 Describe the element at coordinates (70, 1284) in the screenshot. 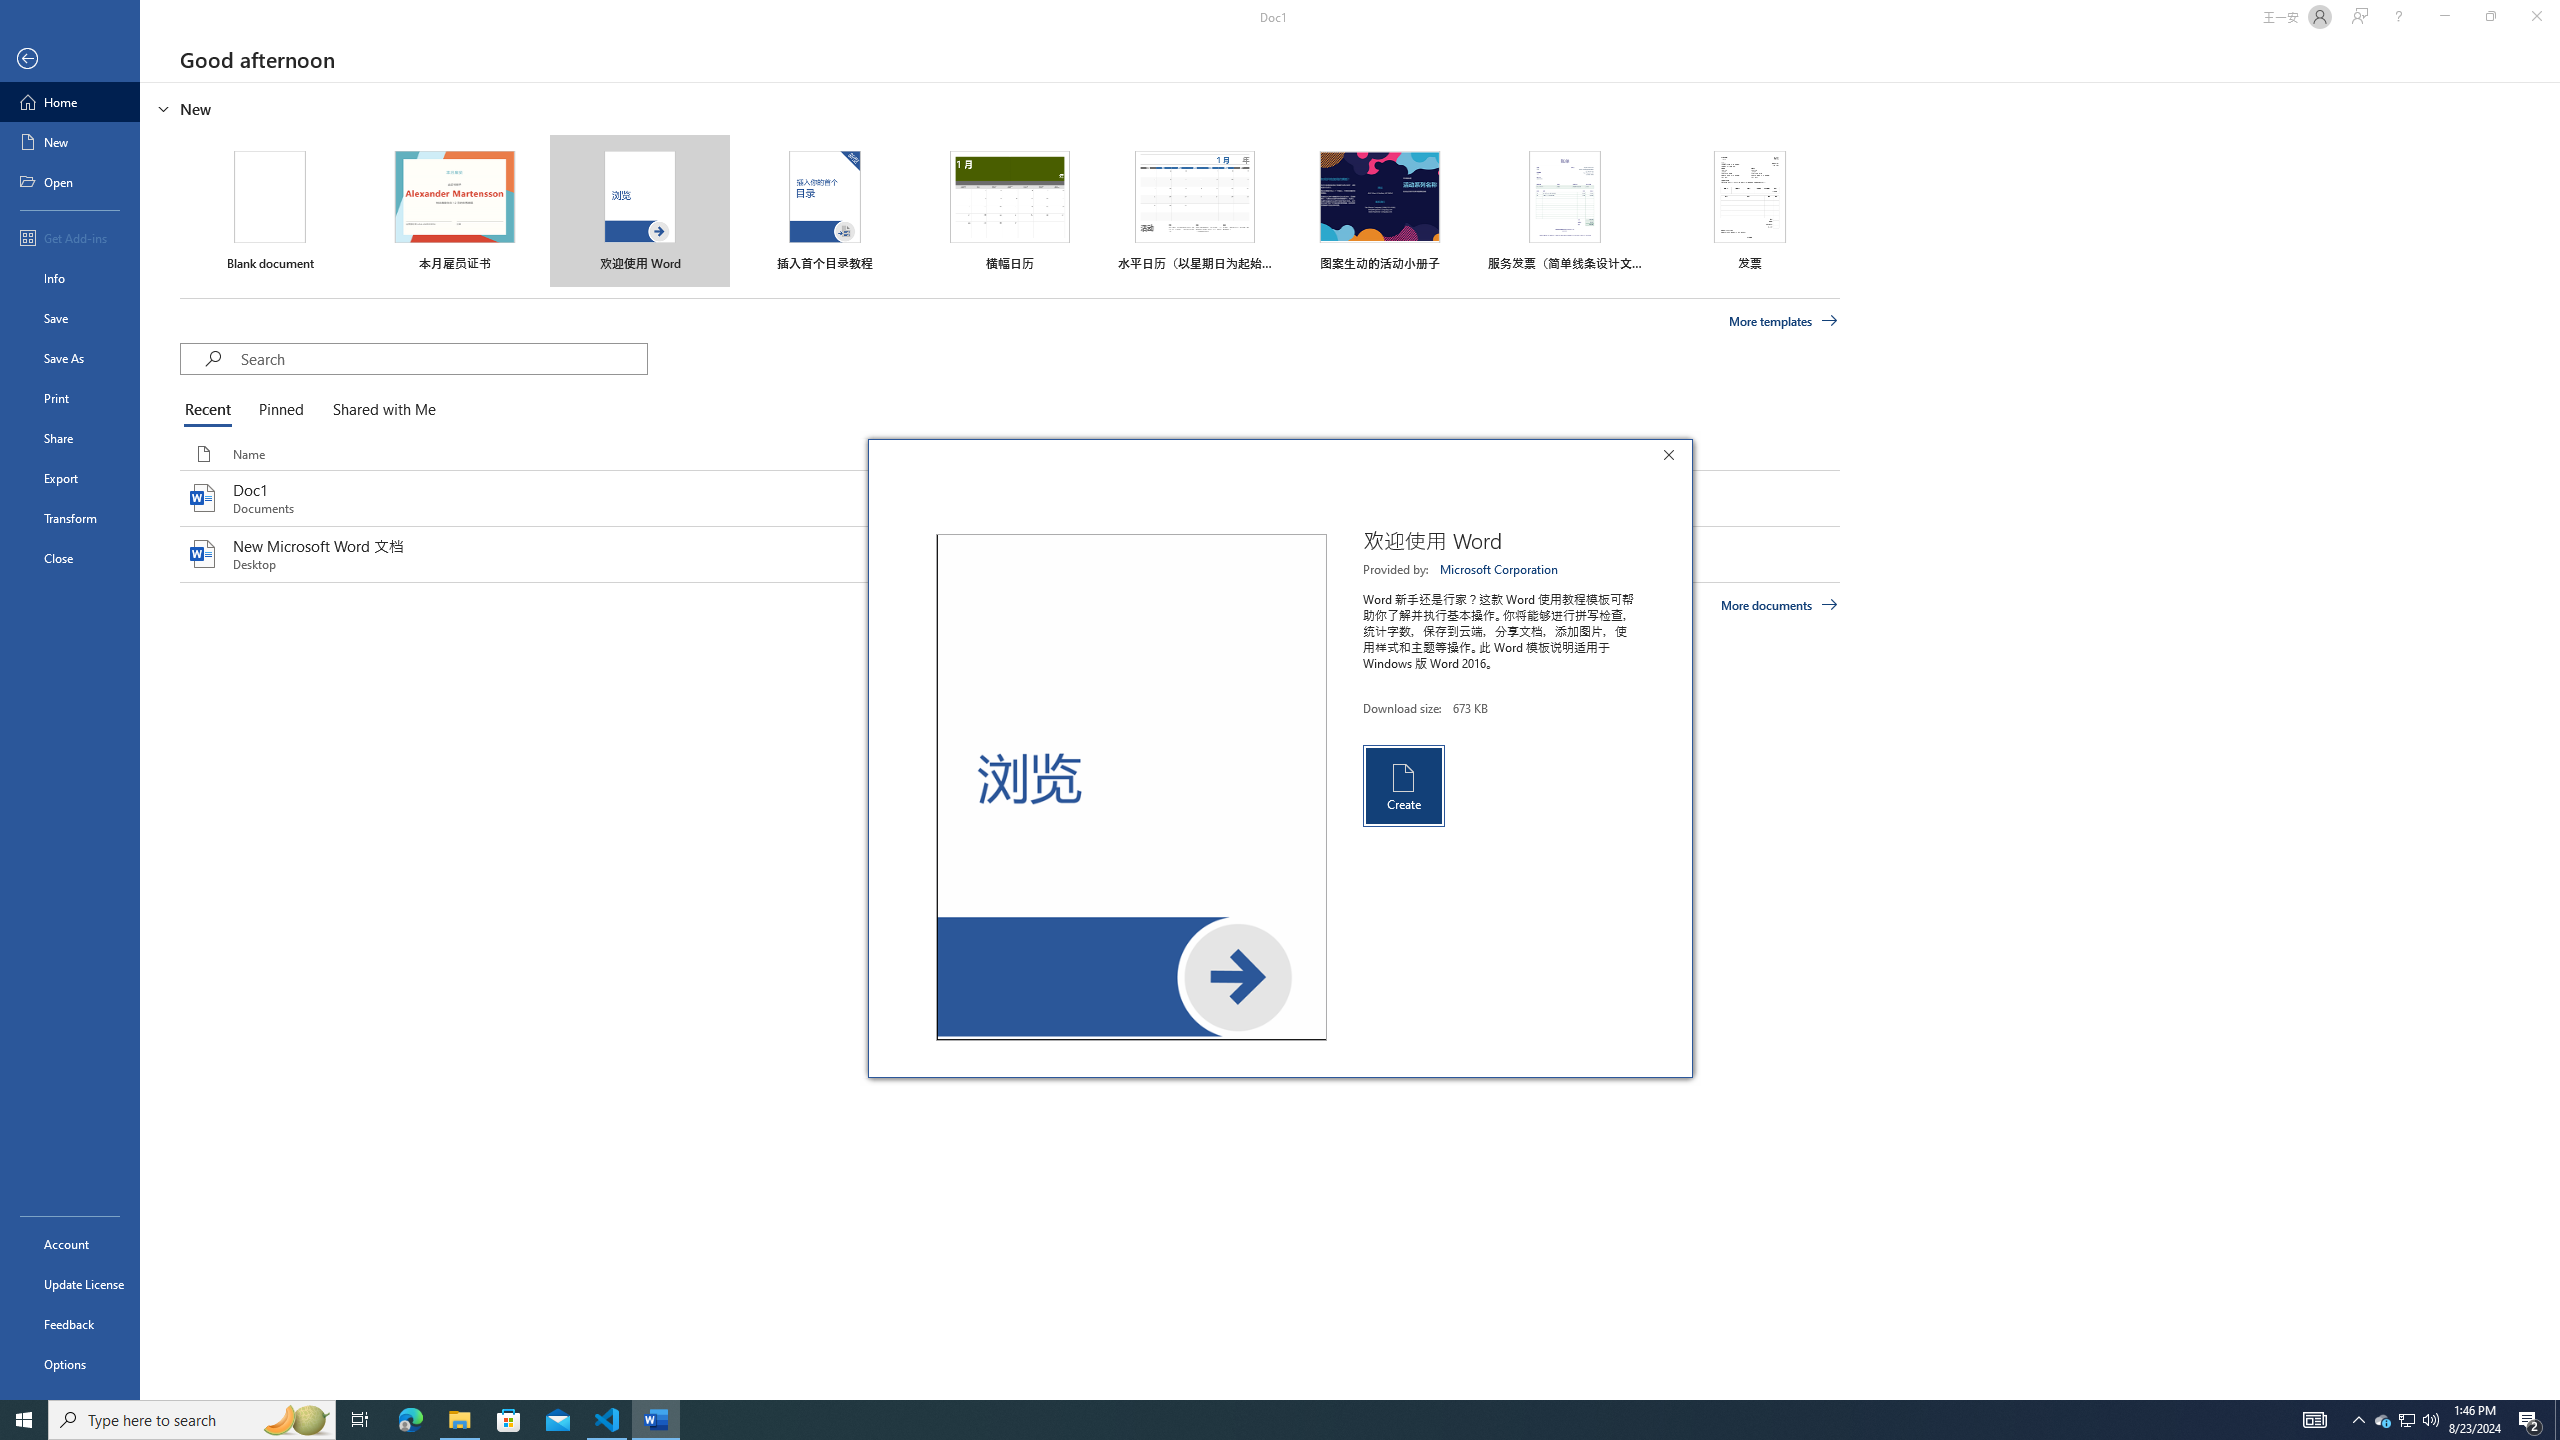

I see `Update License` at that location.